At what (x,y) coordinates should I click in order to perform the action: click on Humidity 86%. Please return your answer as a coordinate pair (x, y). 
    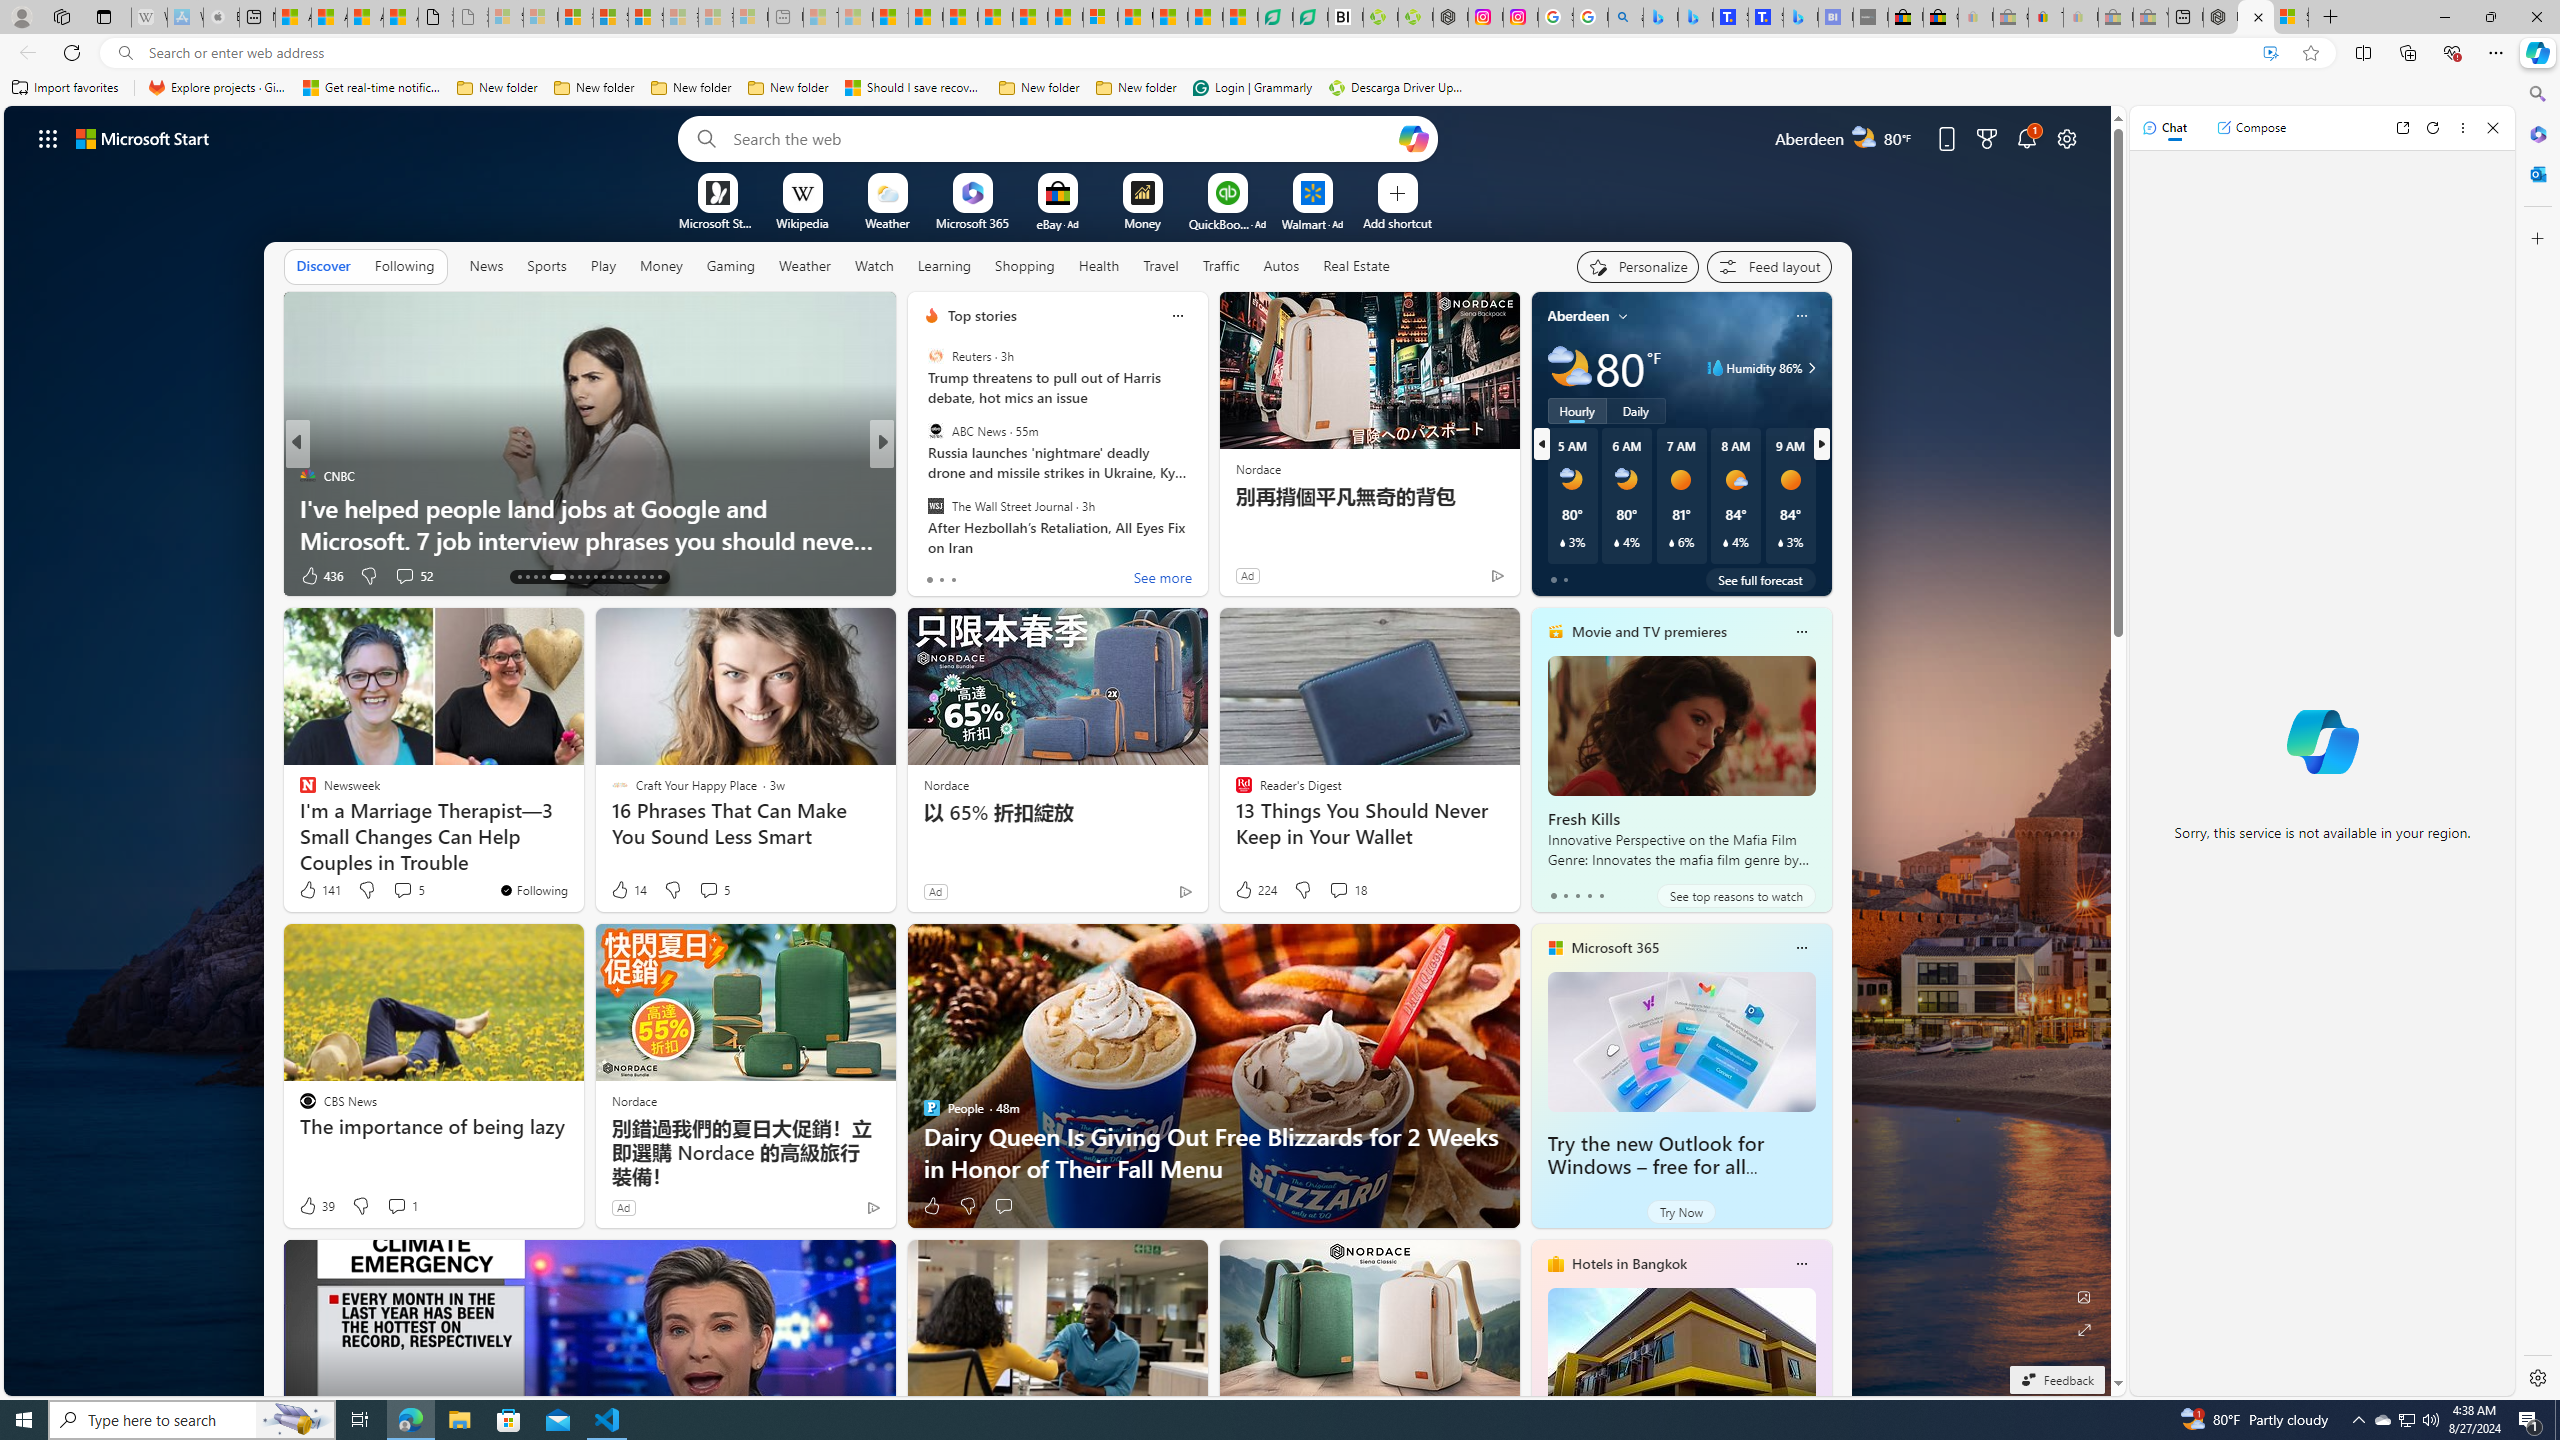
    Looking at the image, I should click on (1808, 368).